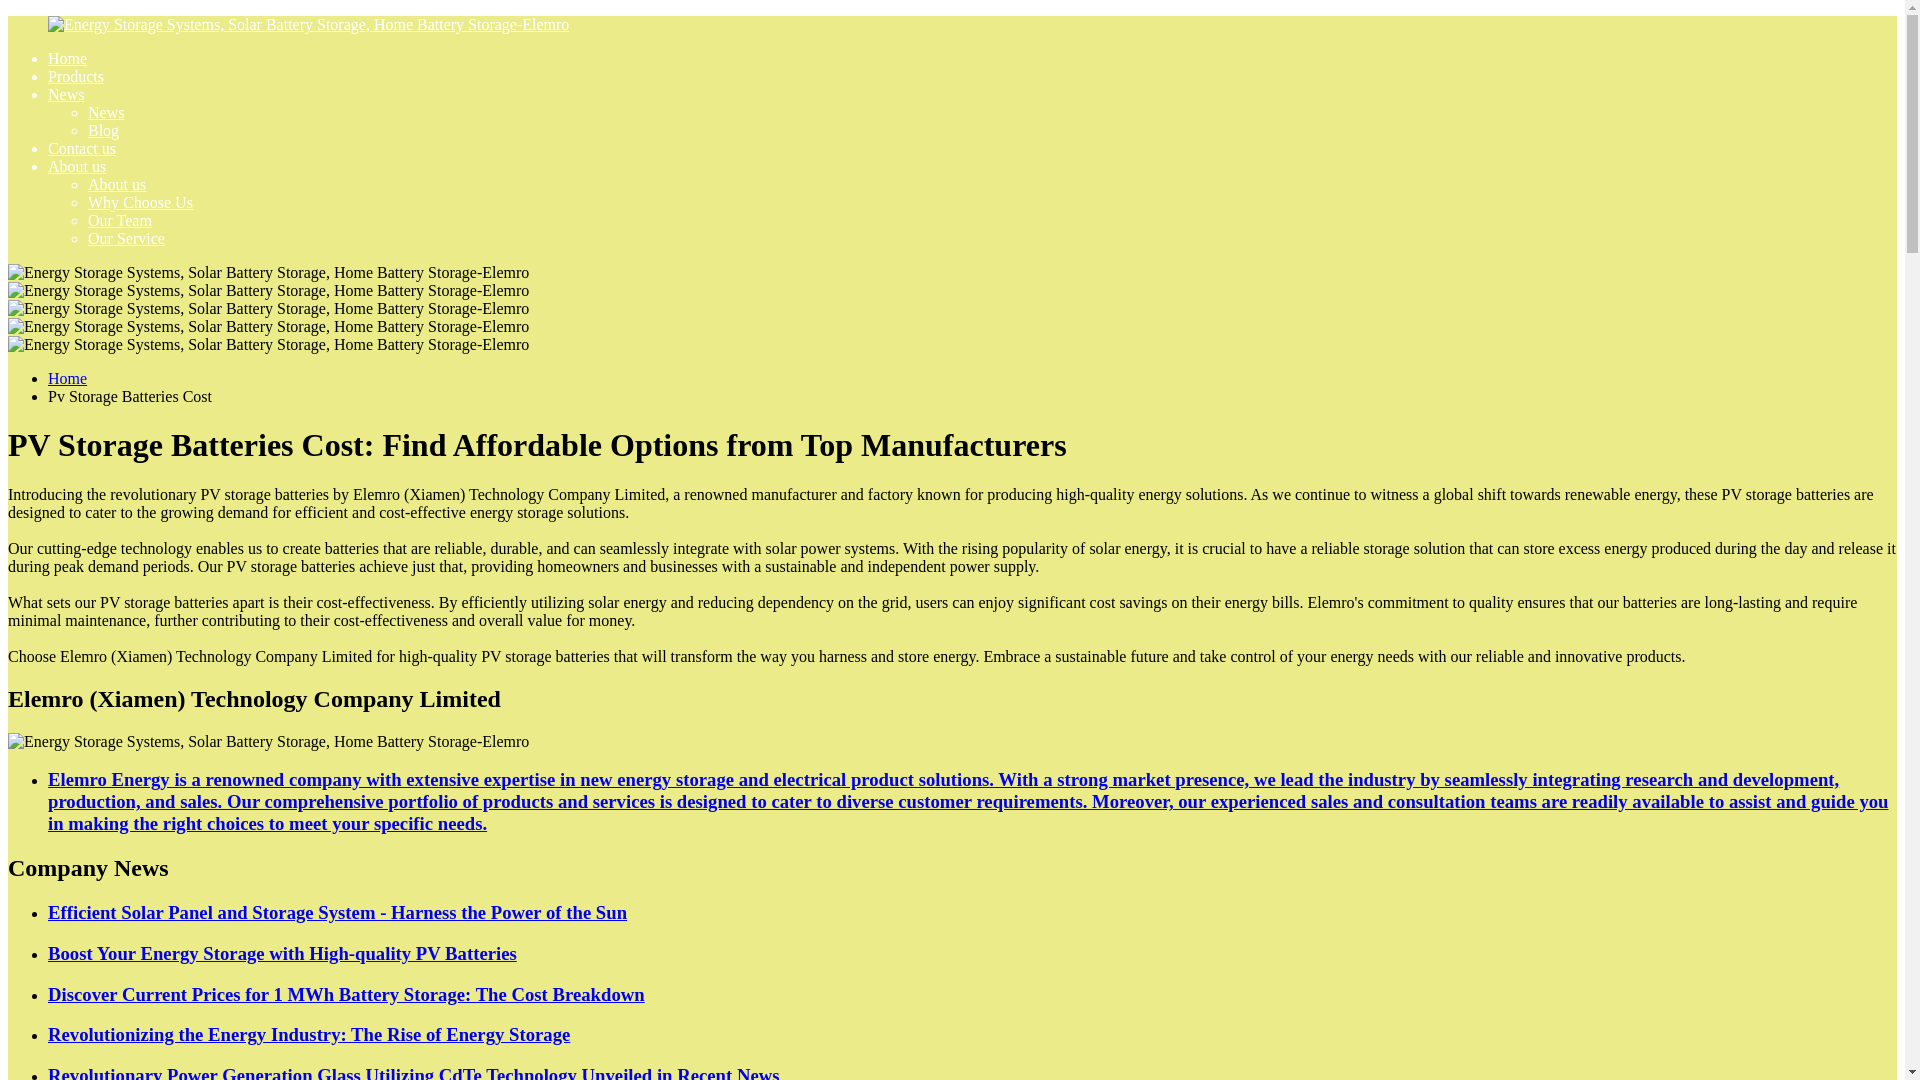  I want to click on Contact us, so click(82, 148).